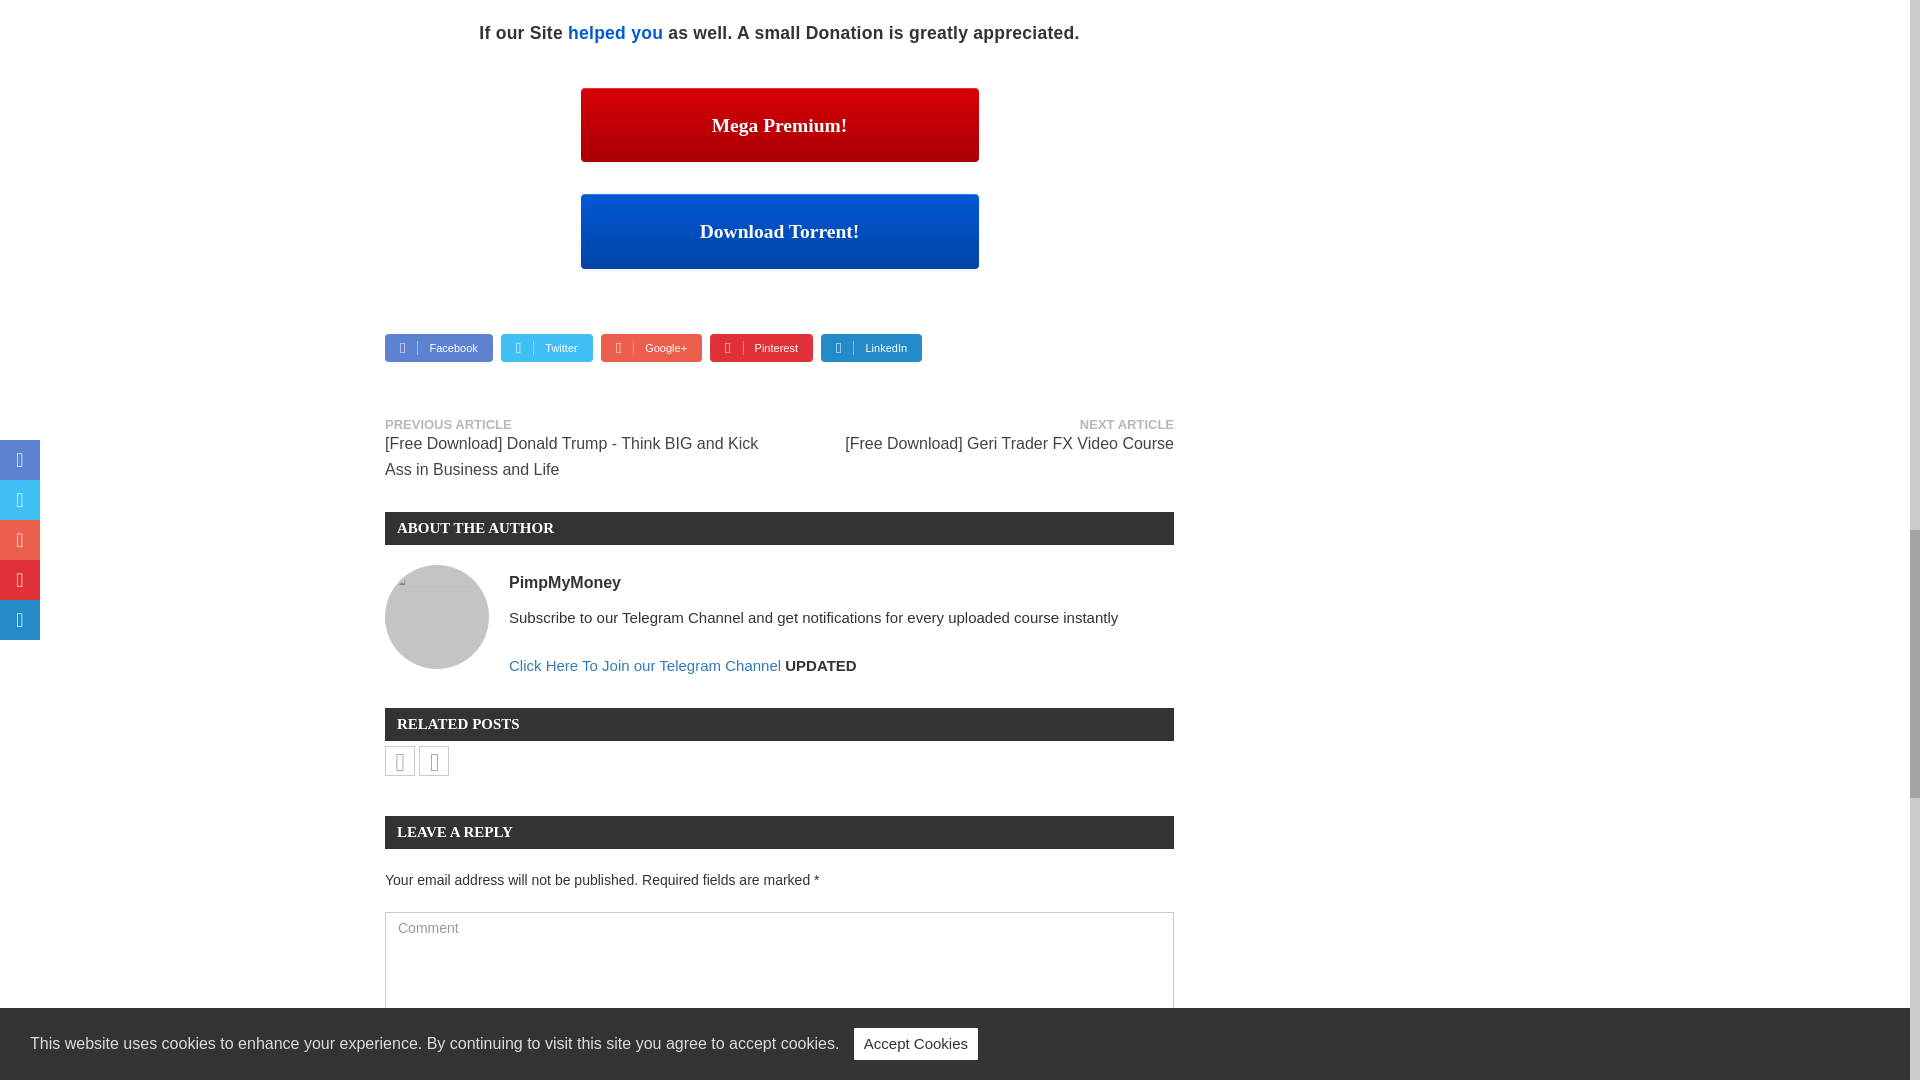 The image size is (1920, 1080). I want to click on Facebook, so click(439, 347).